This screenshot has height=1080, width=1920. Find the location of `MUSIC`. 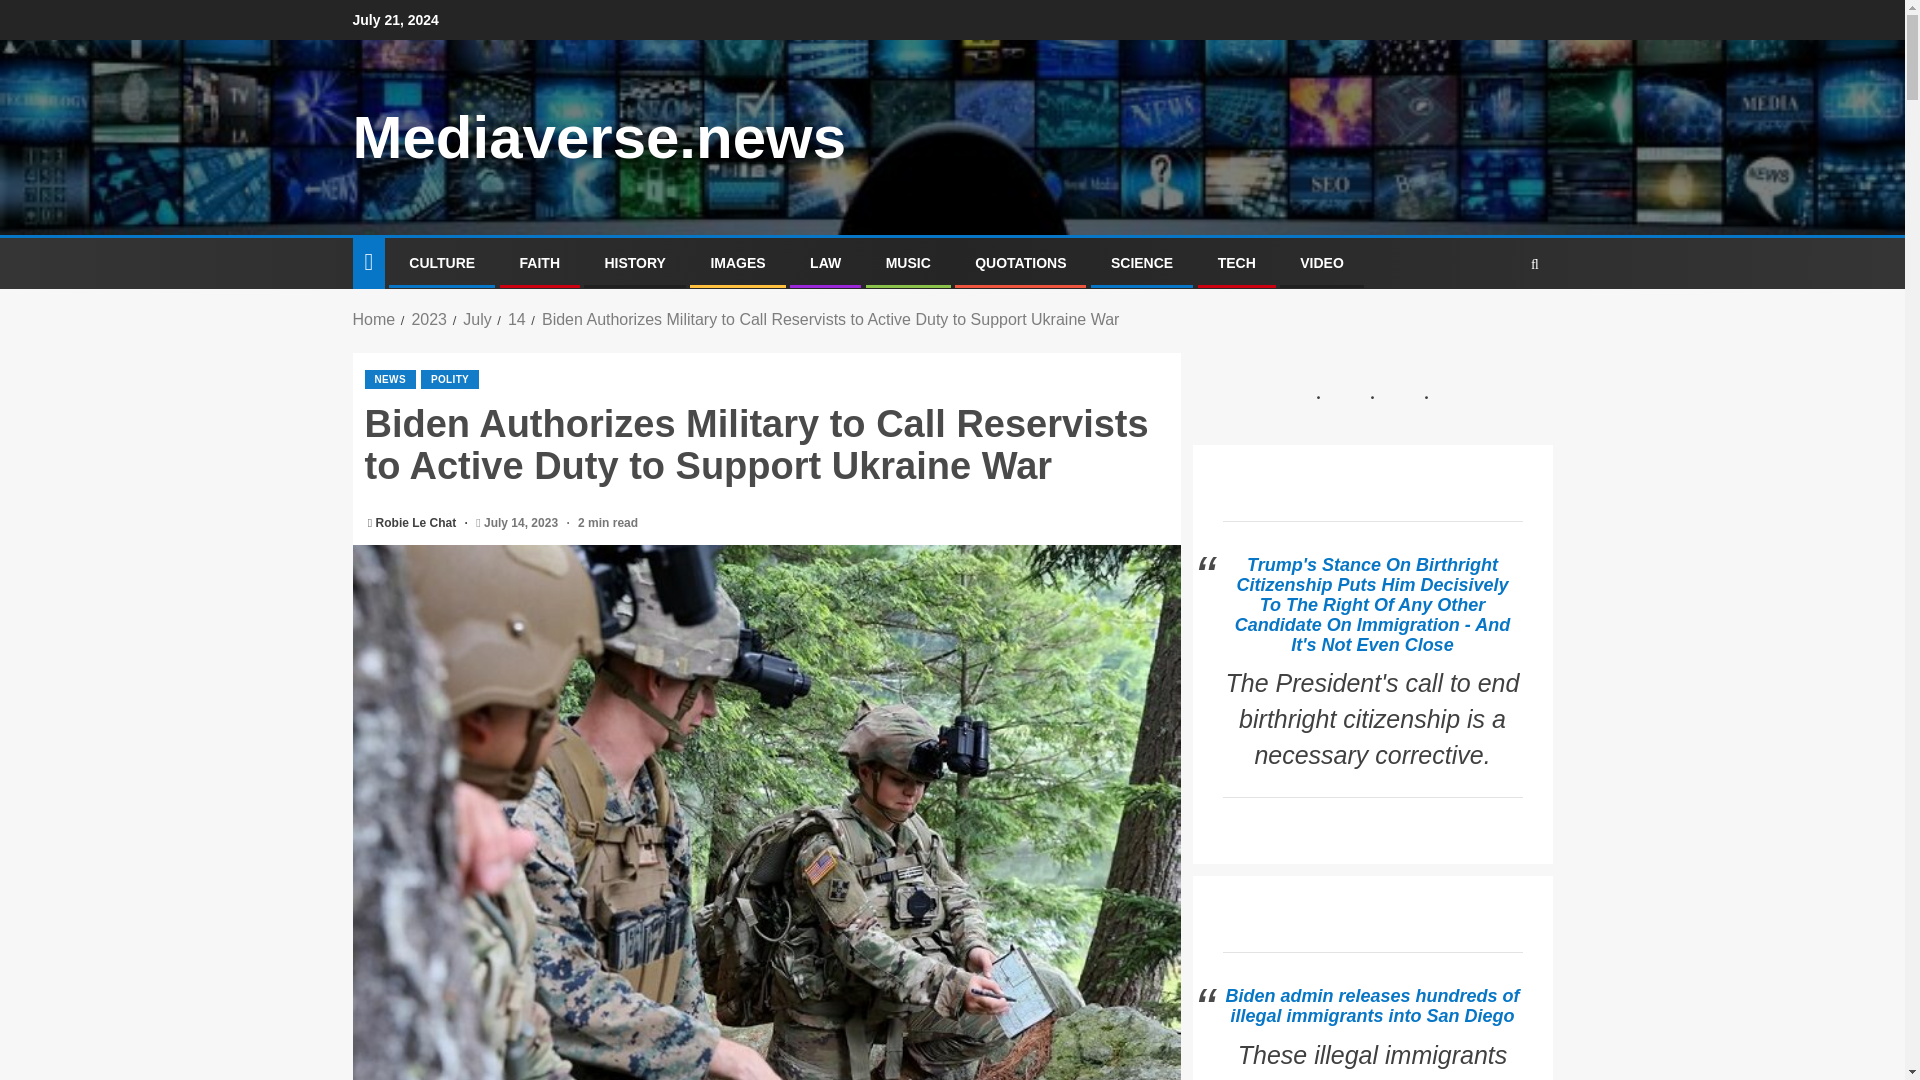

MUSIC is located at coordinates (908, 262).